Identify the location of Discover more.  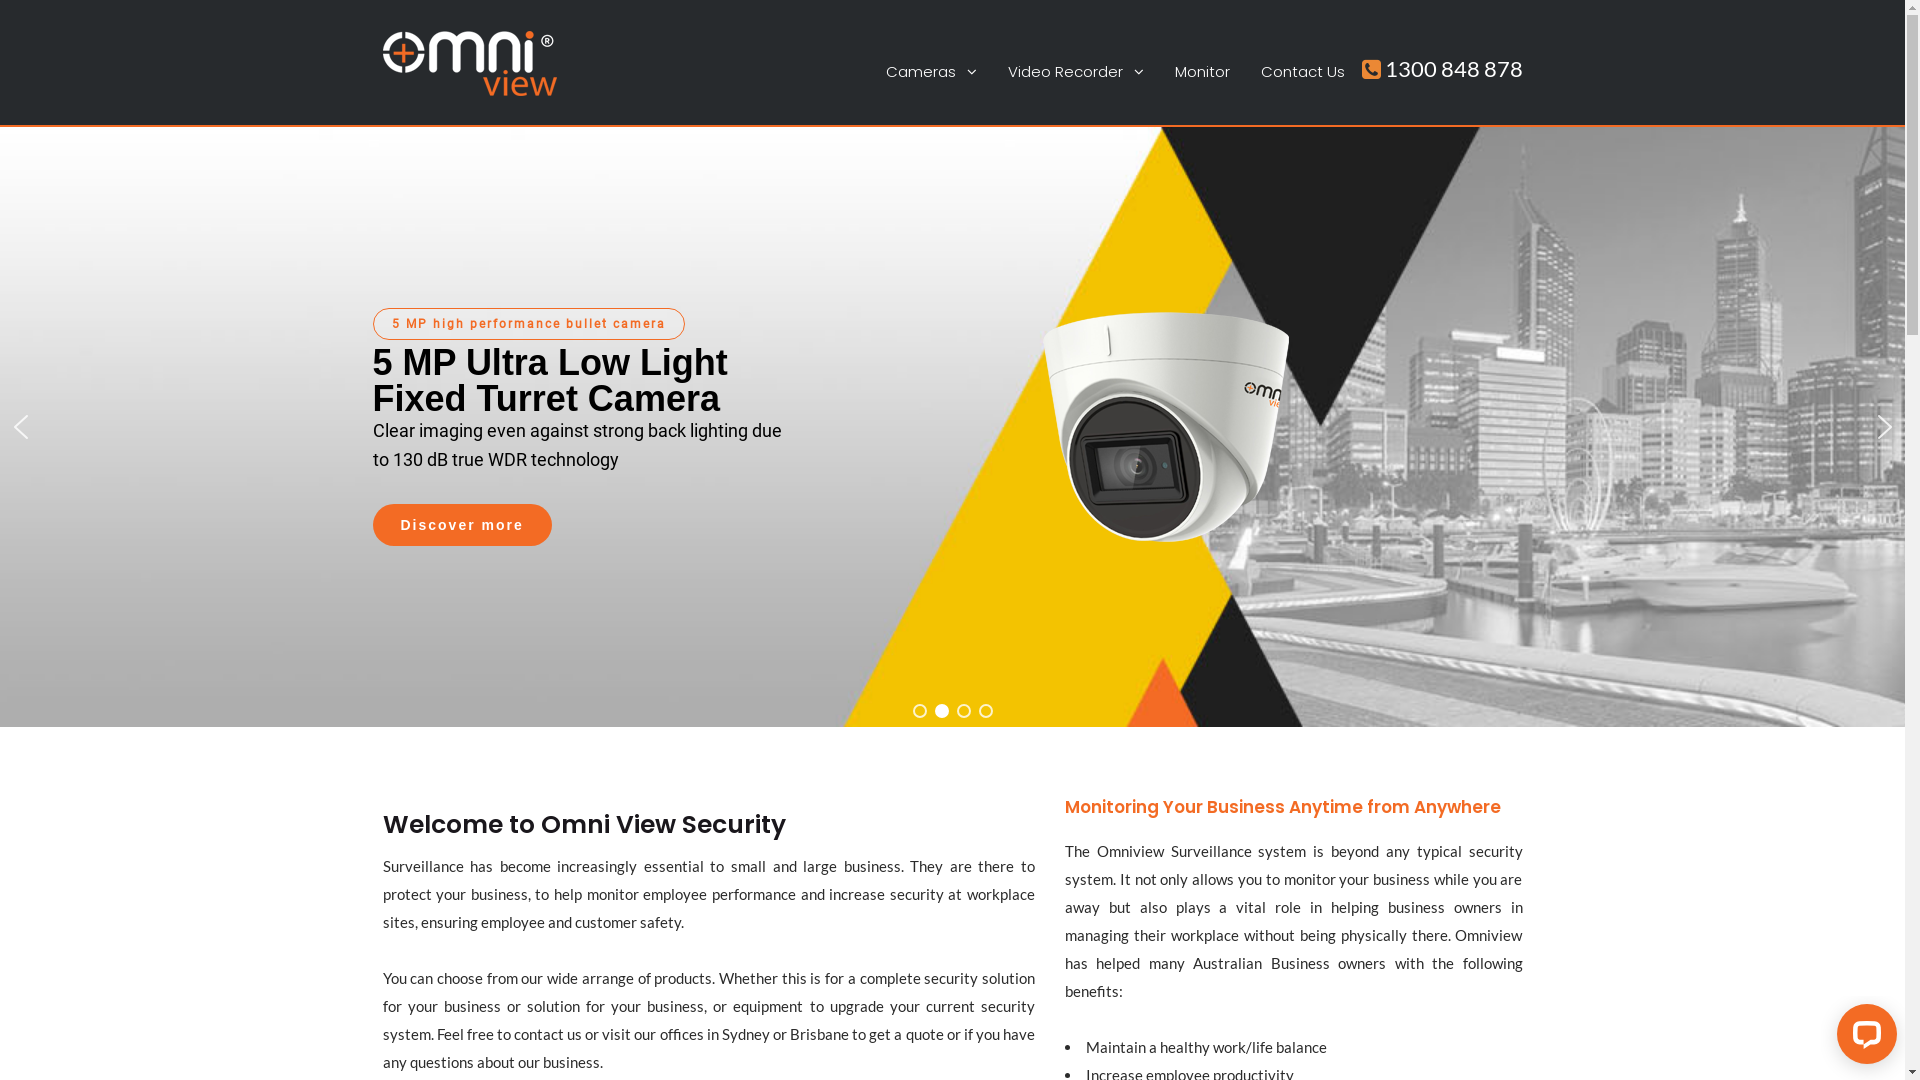
(462, 525).